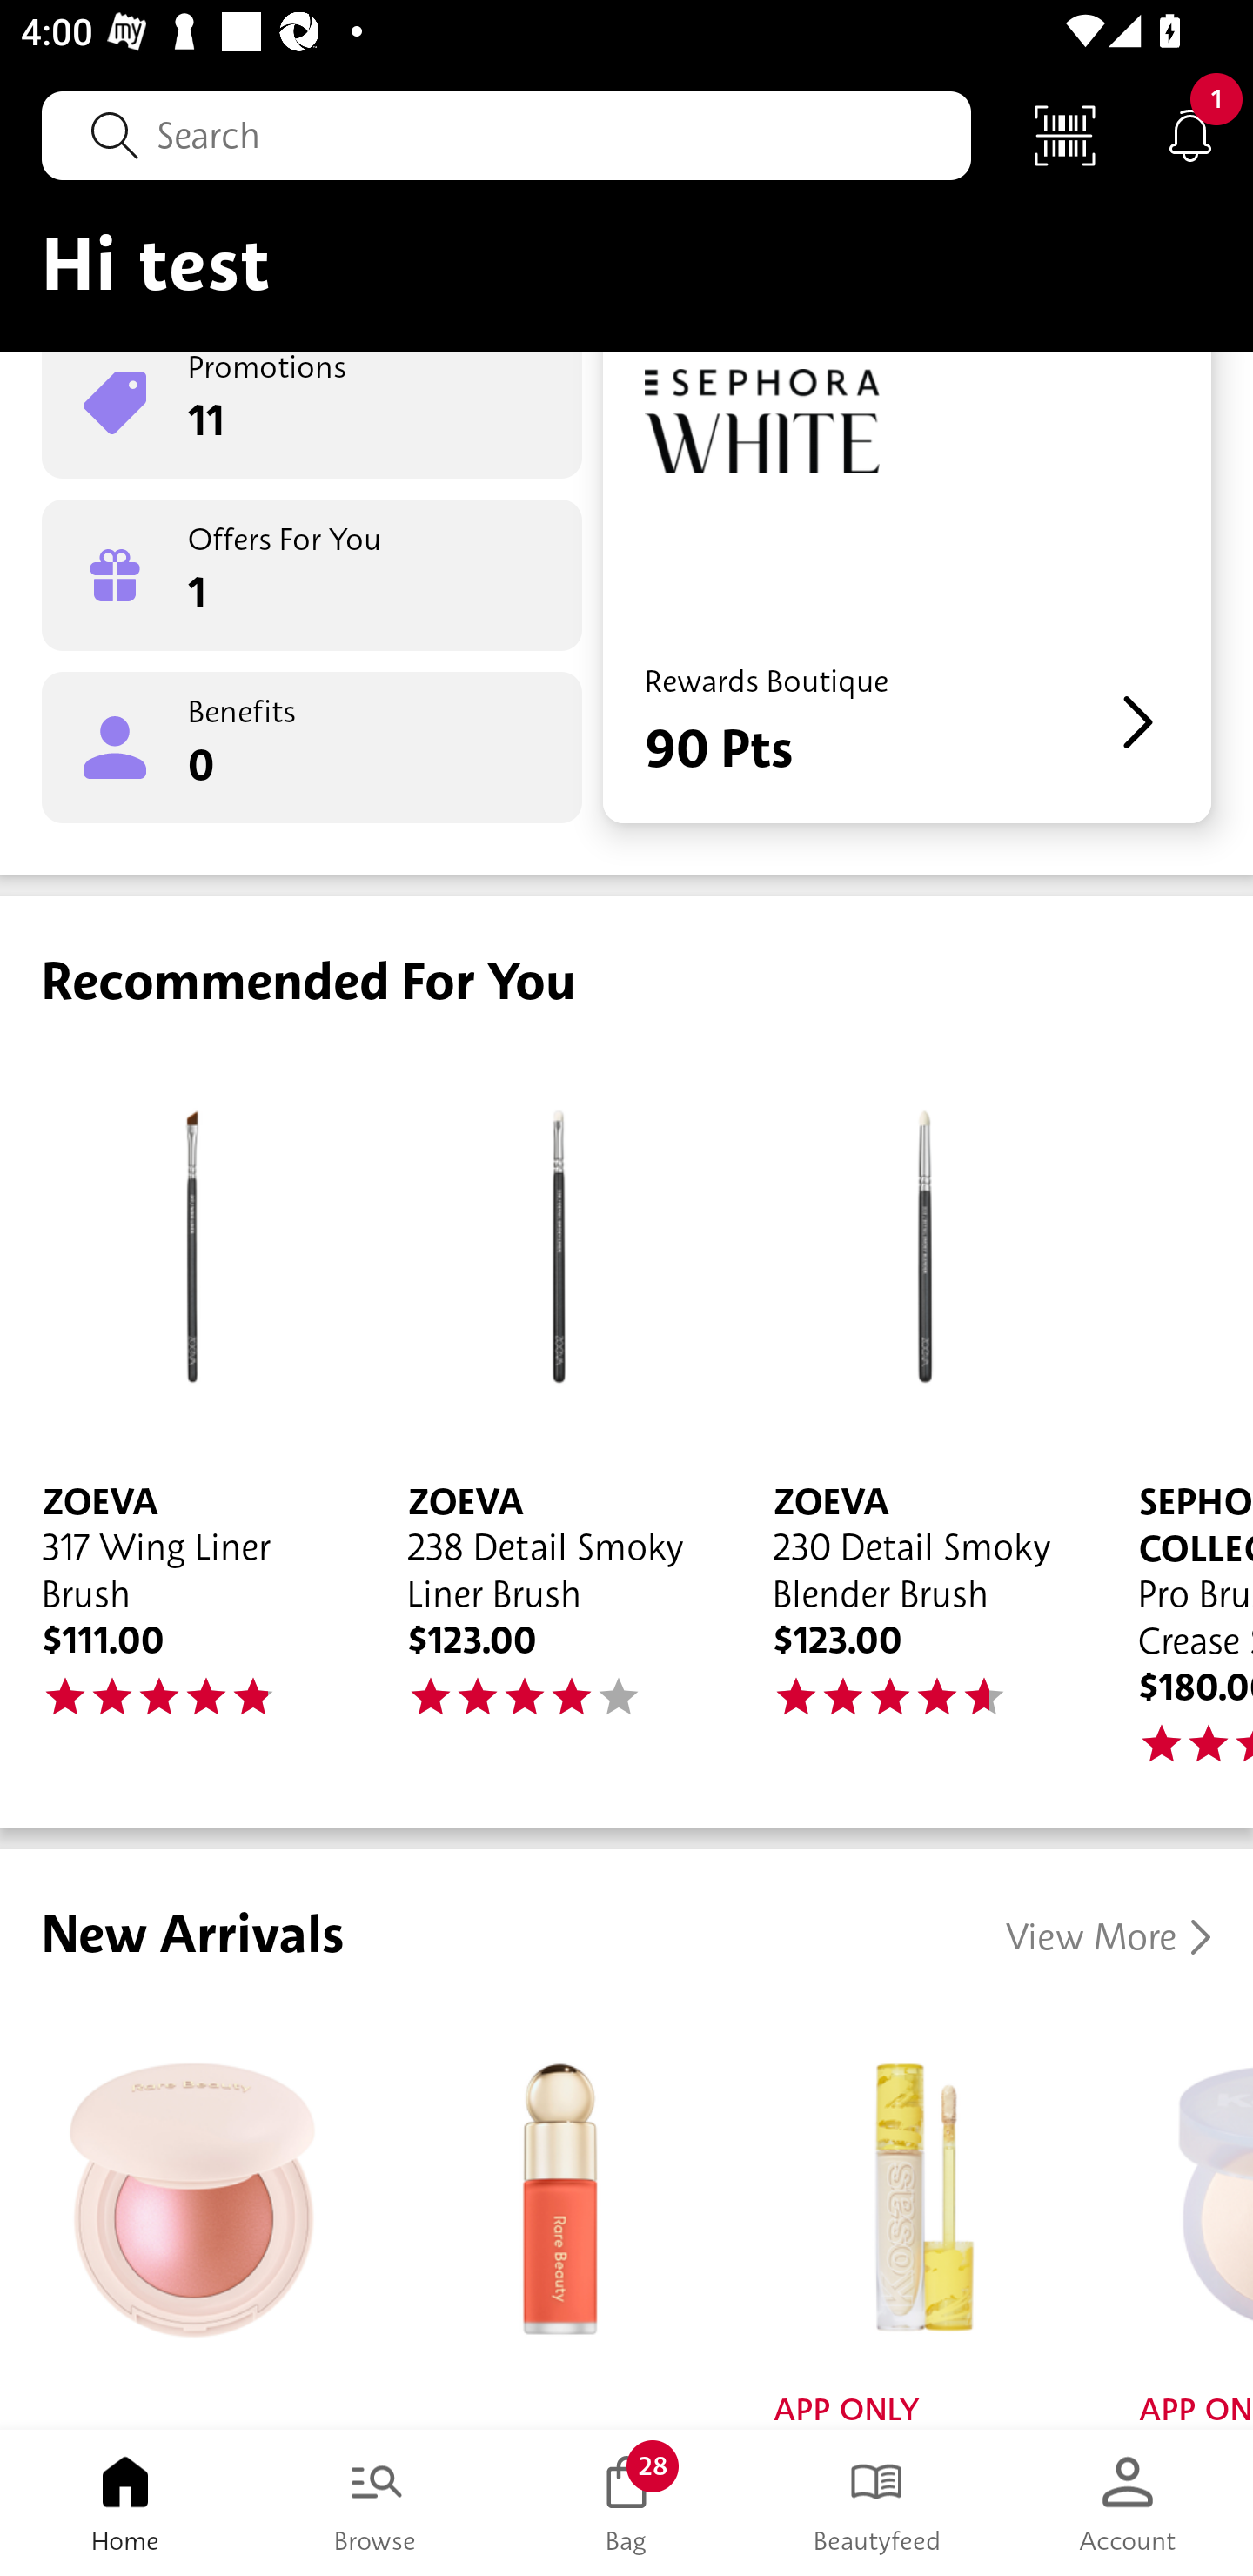 This screenshot has height=2576, width=1253. I want to click on ZOEVA 238 Detail Smoky Liner Brush $123.00 40.0, so click(548, 1410).